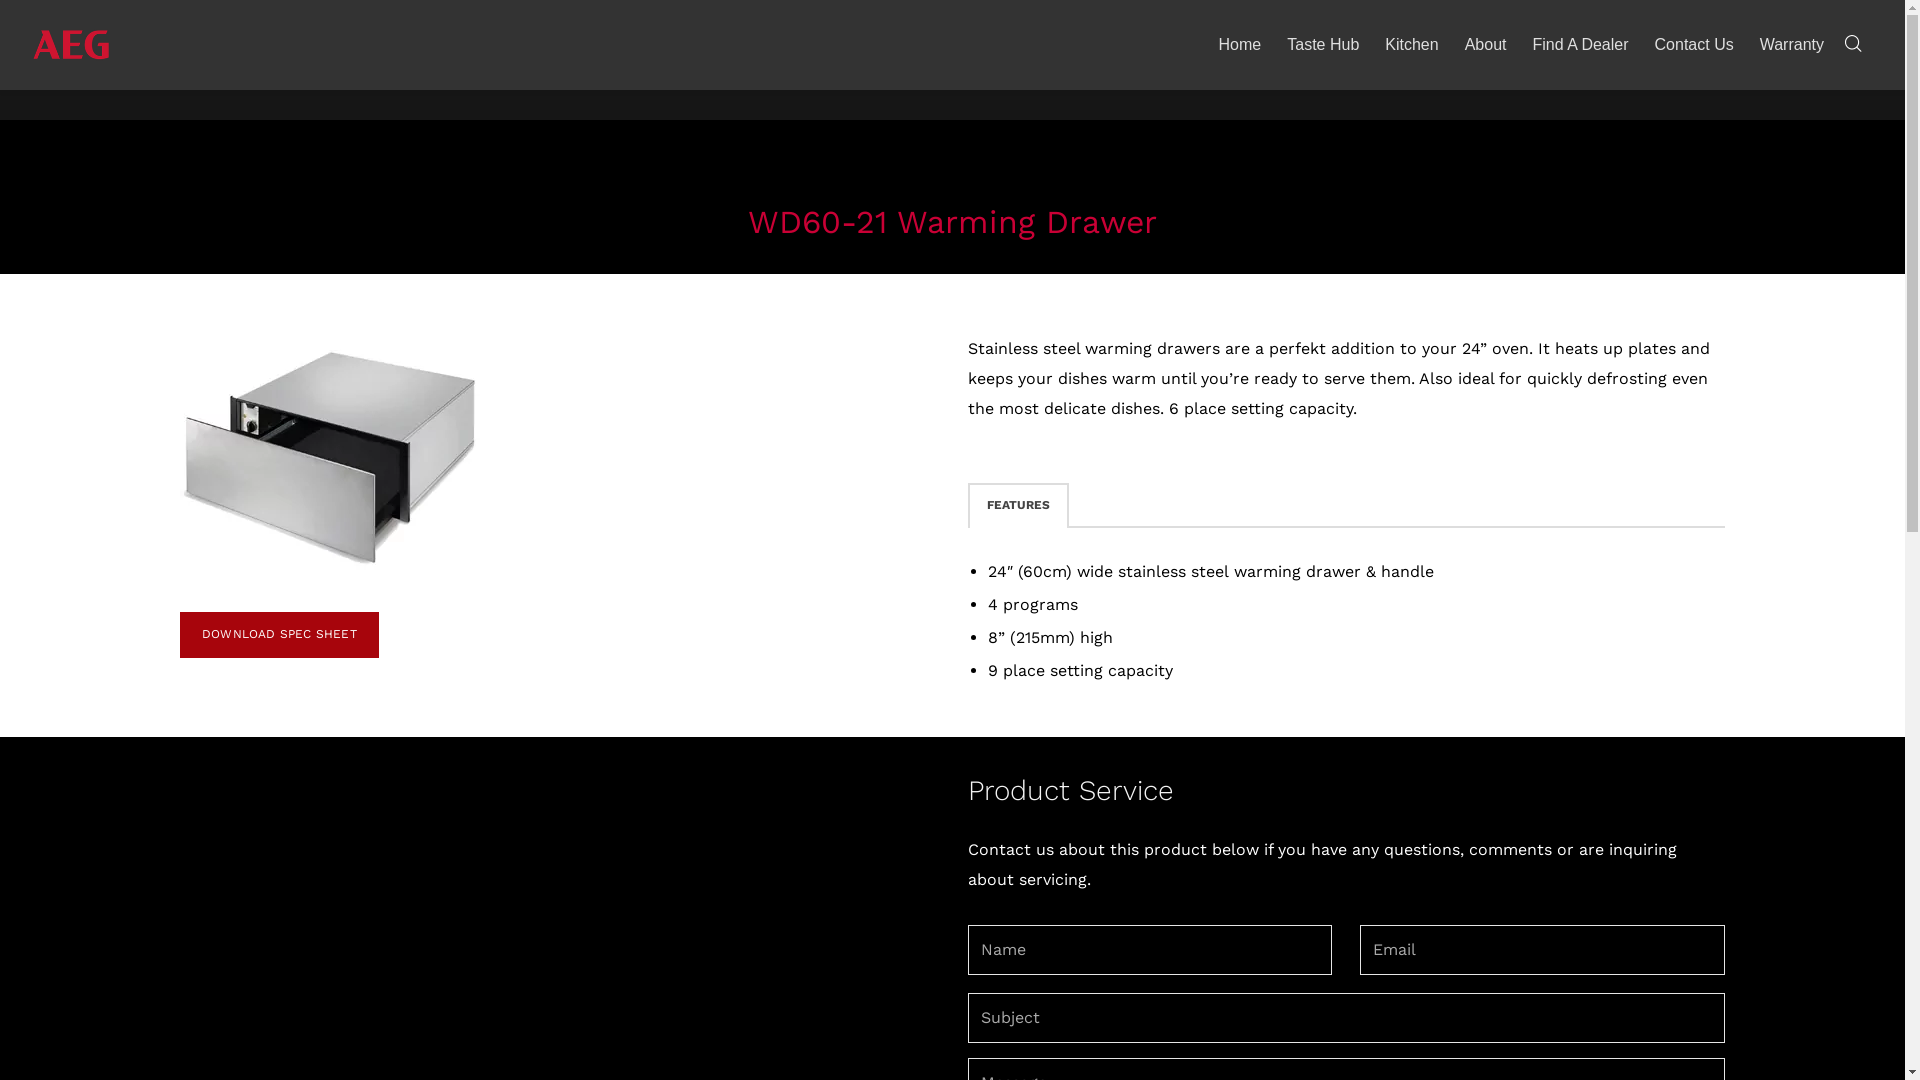  What do you see at coordinates (1412, 45) in the screenshot?
I see `Kitchen` at bounding box center [1412, 45].